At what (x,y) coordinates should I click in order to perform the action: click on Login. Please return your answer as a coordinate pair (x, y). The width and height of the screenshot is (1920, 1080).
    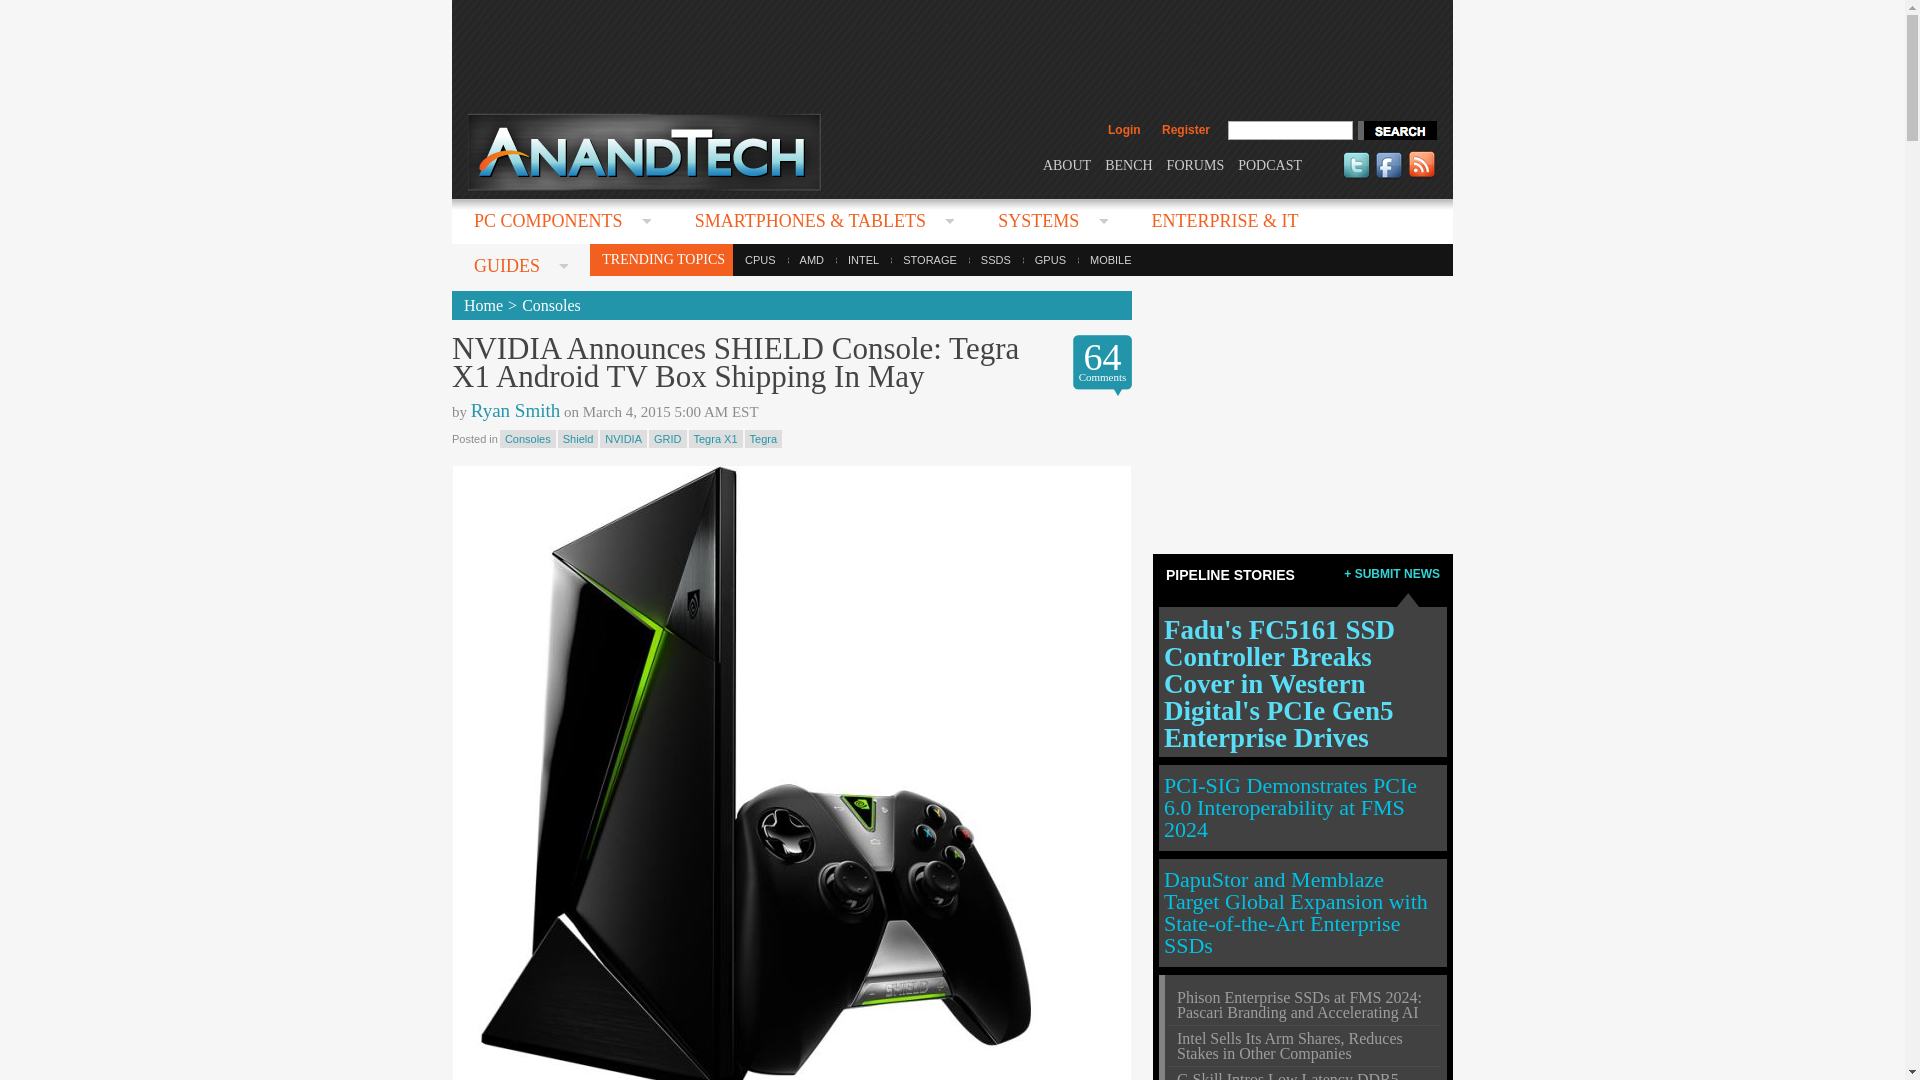
    Looking at the image, I should click on (1124, 130).